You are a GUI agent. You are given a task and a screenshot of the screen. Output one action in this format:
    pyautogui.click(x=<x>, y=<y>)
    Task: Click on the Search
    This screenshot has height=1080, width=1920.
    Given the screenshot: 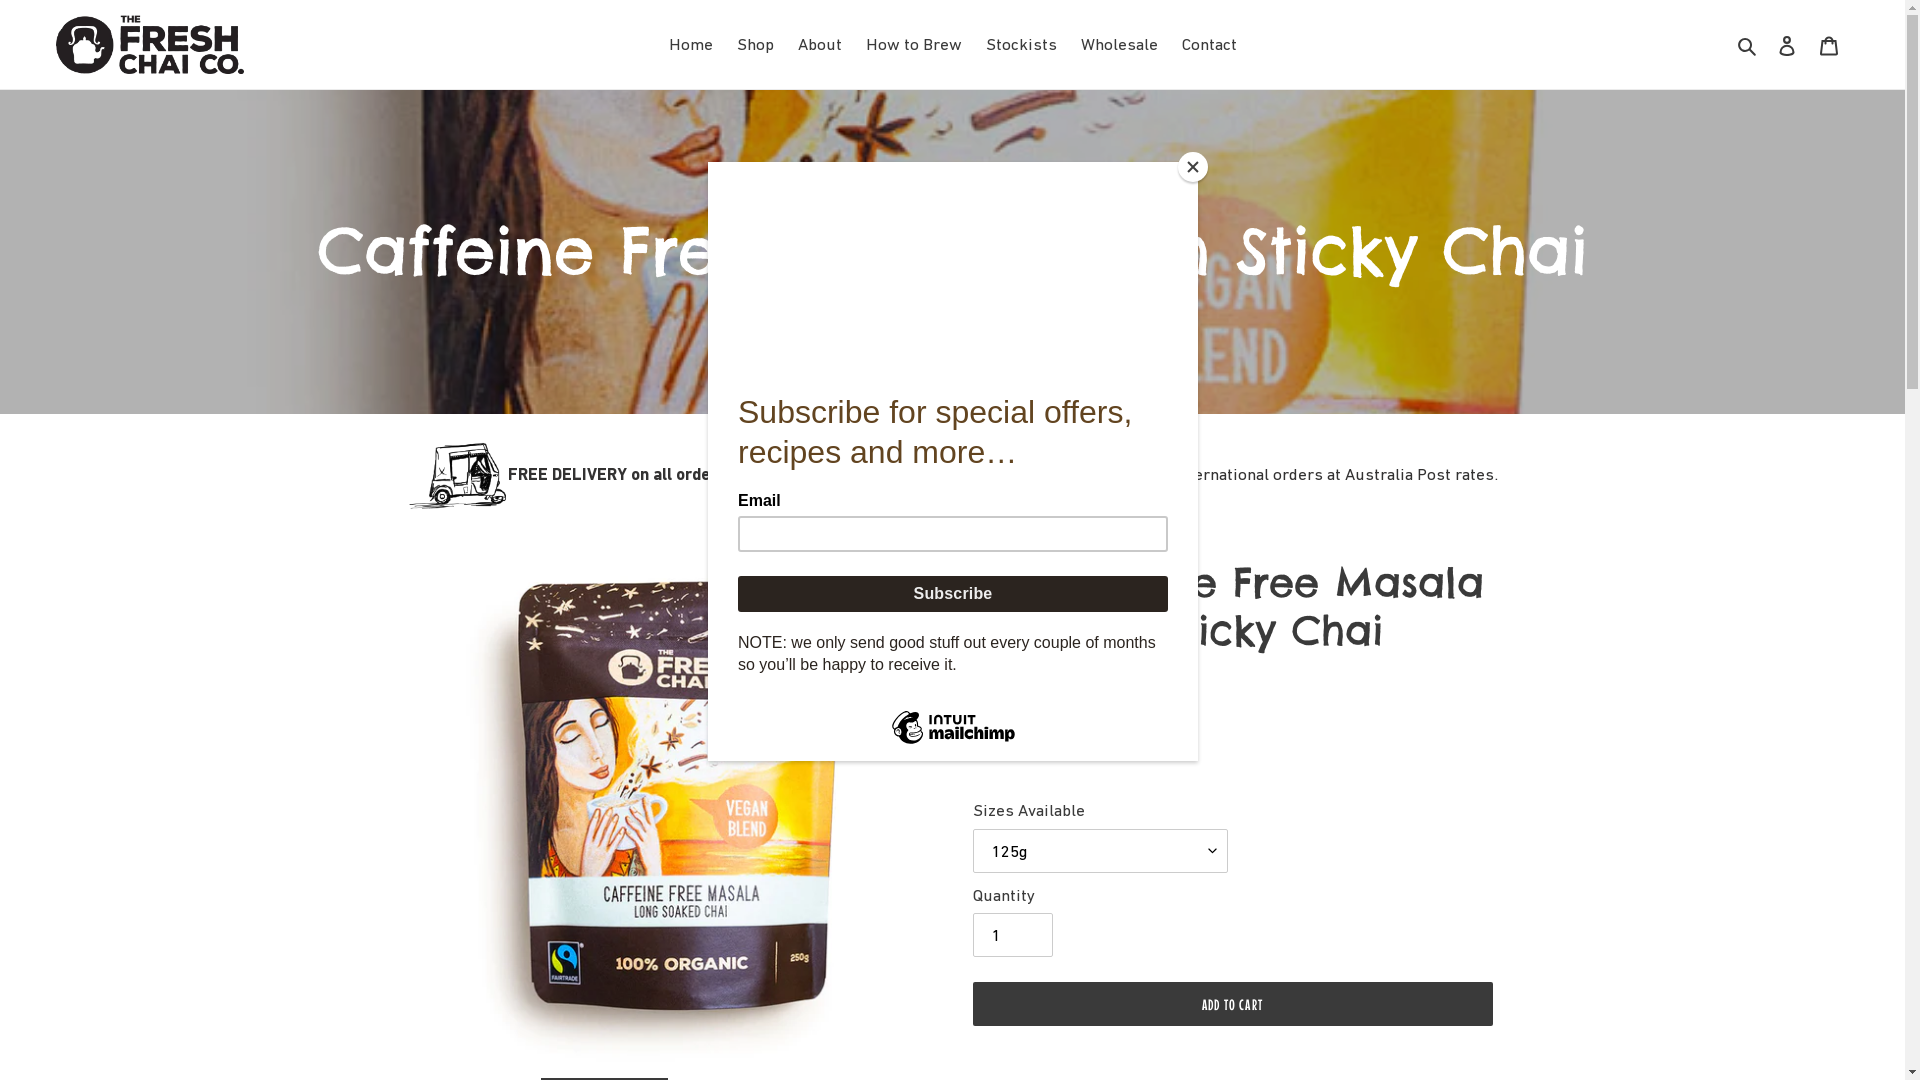 What is the action you would take?
    pyautogui.click(x=1748, y=45)
    